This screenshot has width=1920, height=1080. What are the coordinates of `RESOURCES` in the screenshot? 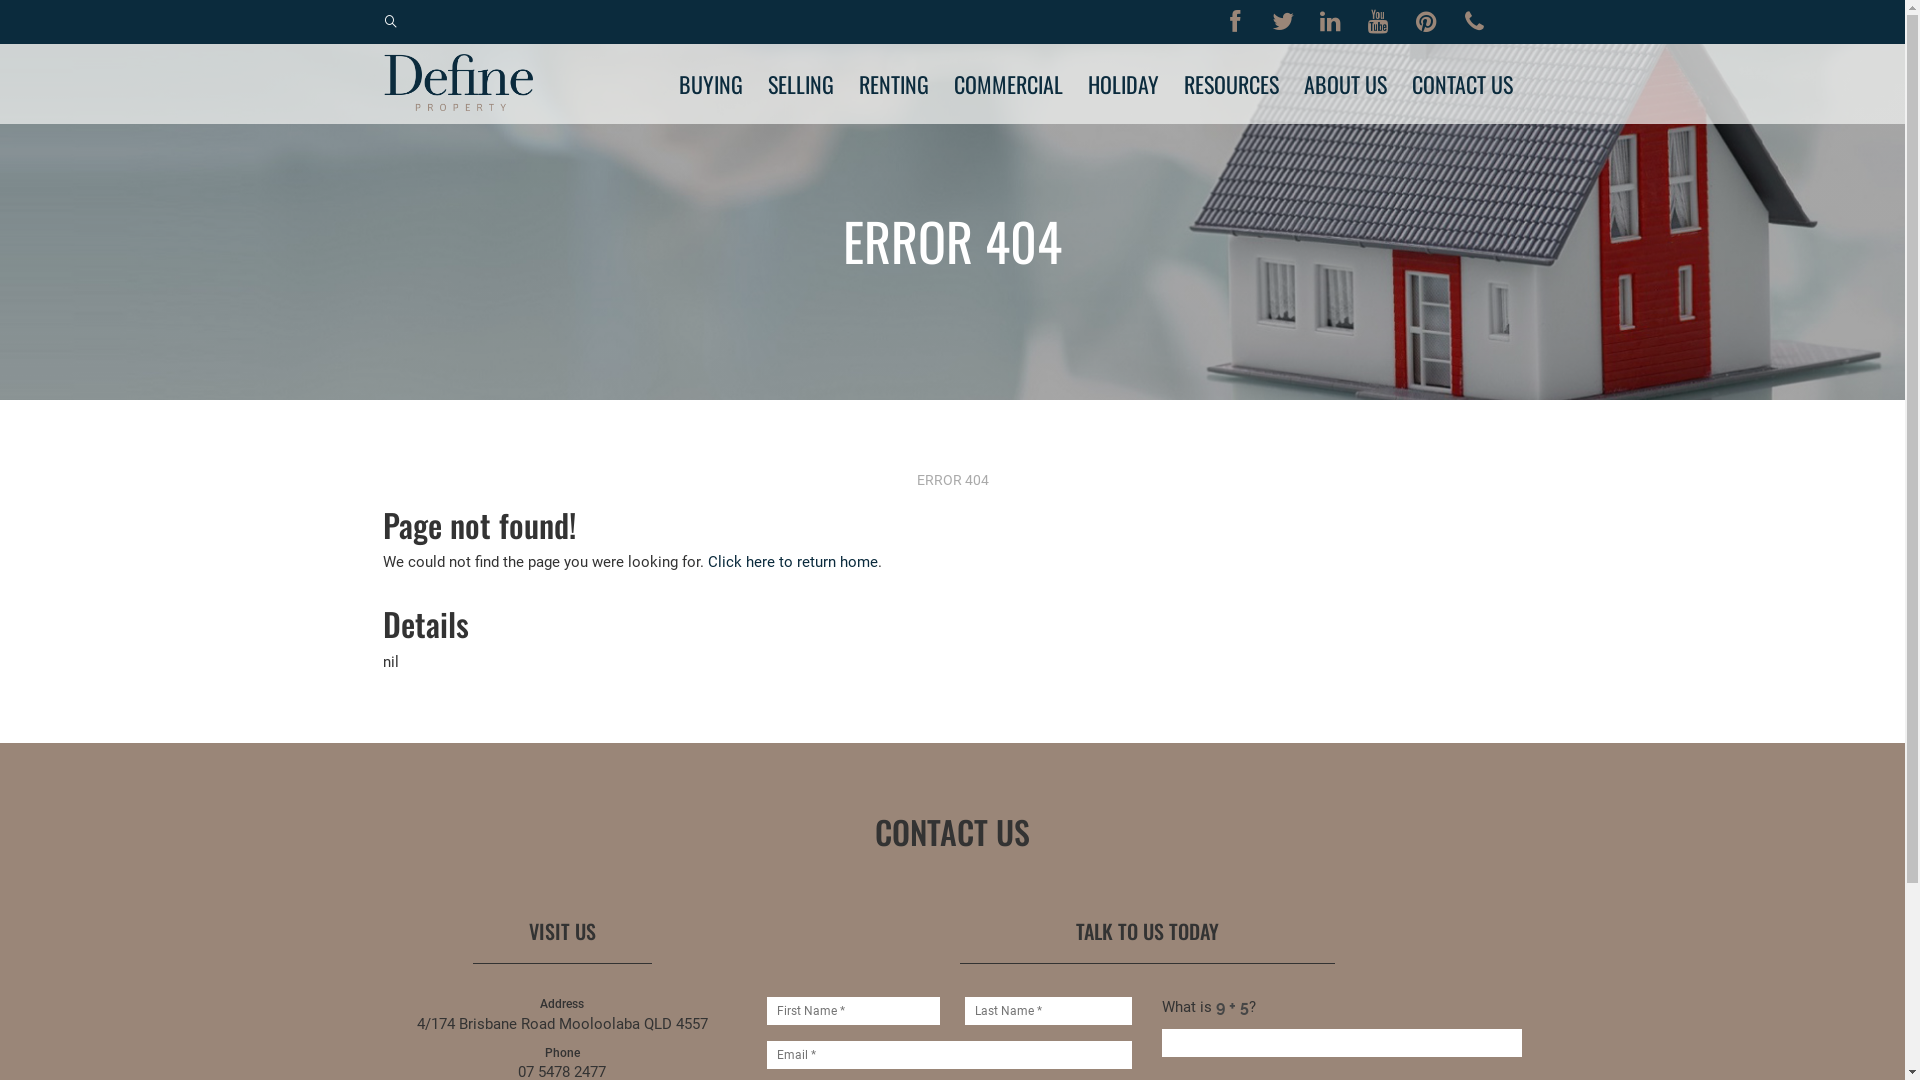 It's located at (1232, 84).